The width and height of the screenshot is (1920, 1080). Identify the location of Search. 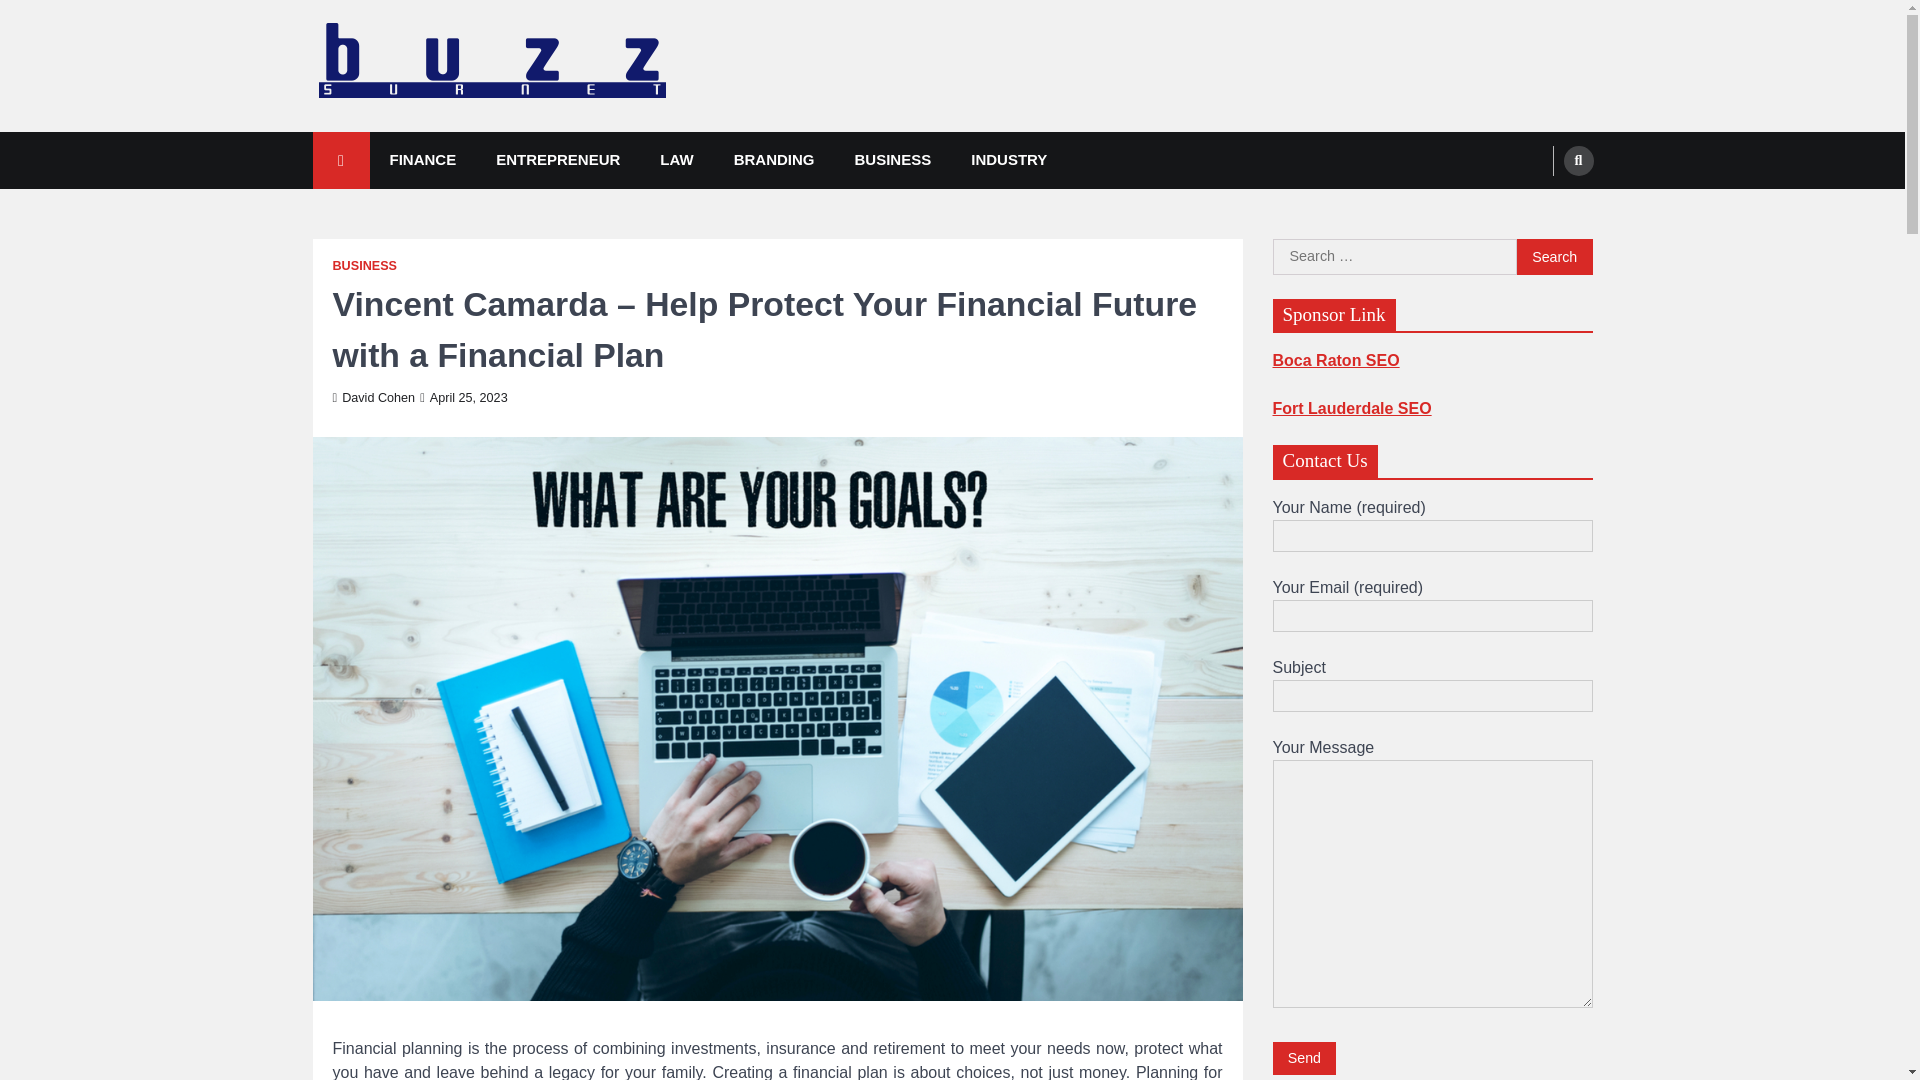
(1578, 160).